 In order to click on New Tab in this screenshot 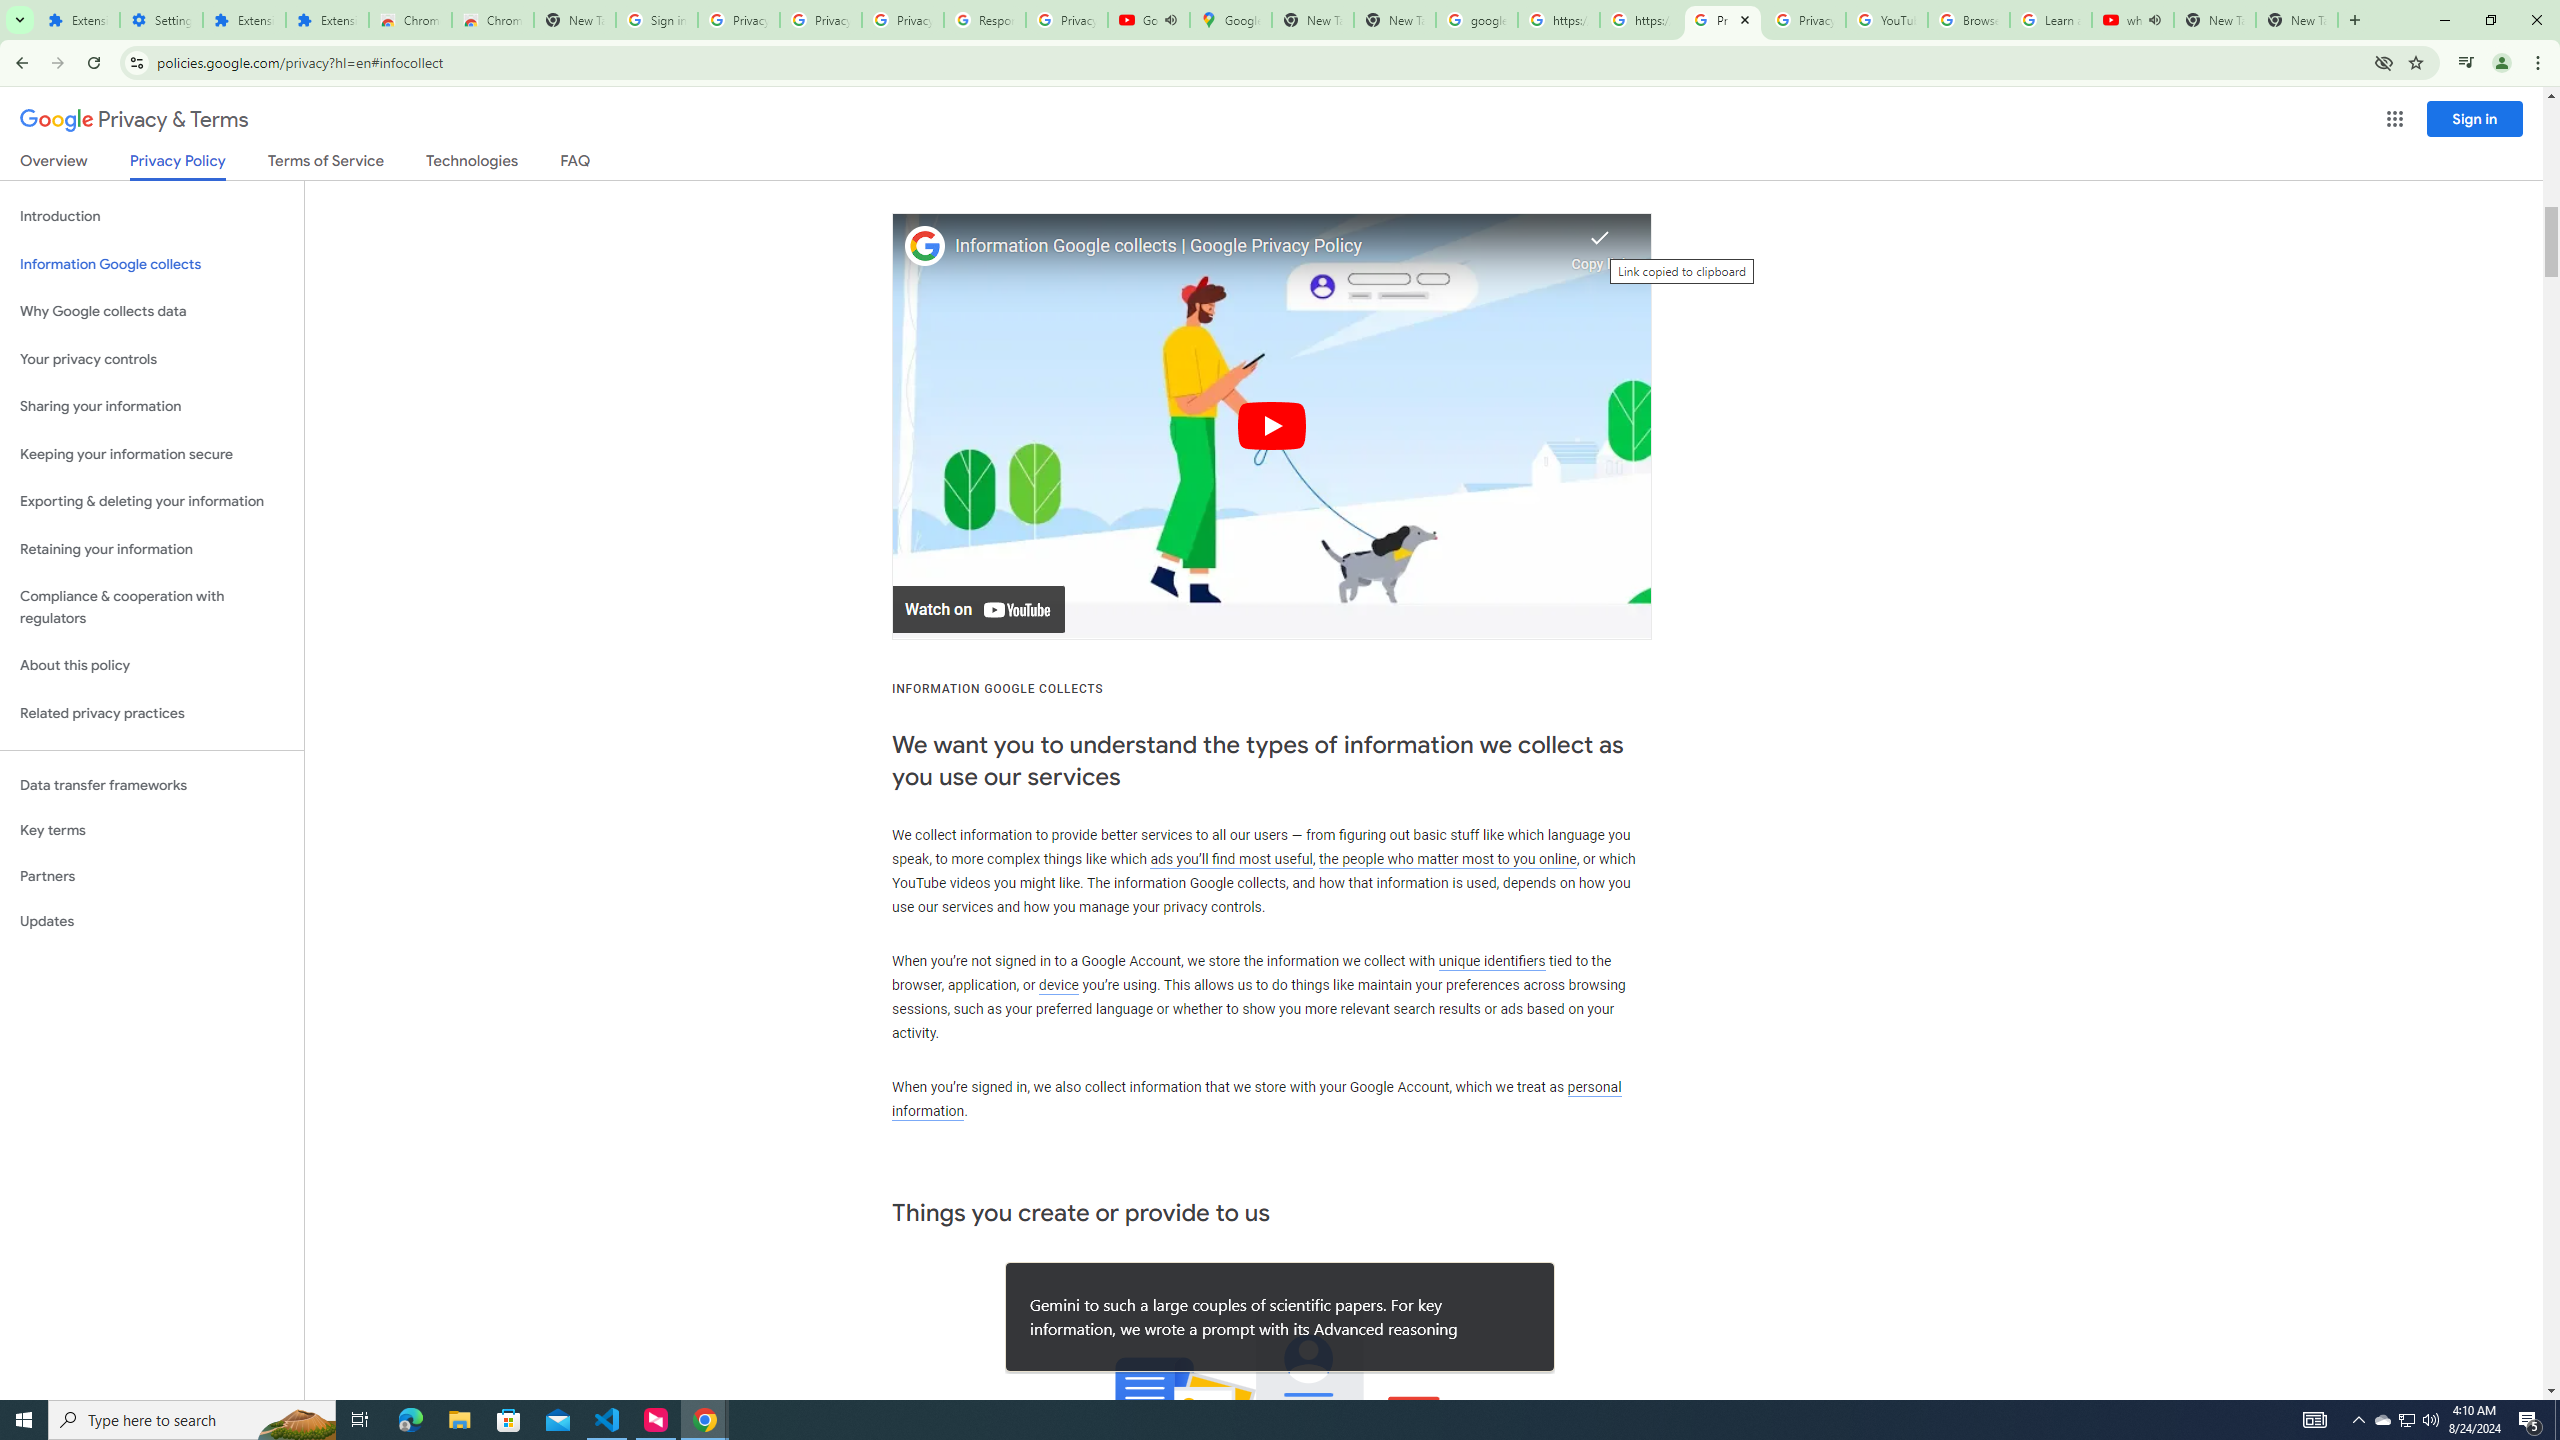, I will do `click(2297, 20)`.